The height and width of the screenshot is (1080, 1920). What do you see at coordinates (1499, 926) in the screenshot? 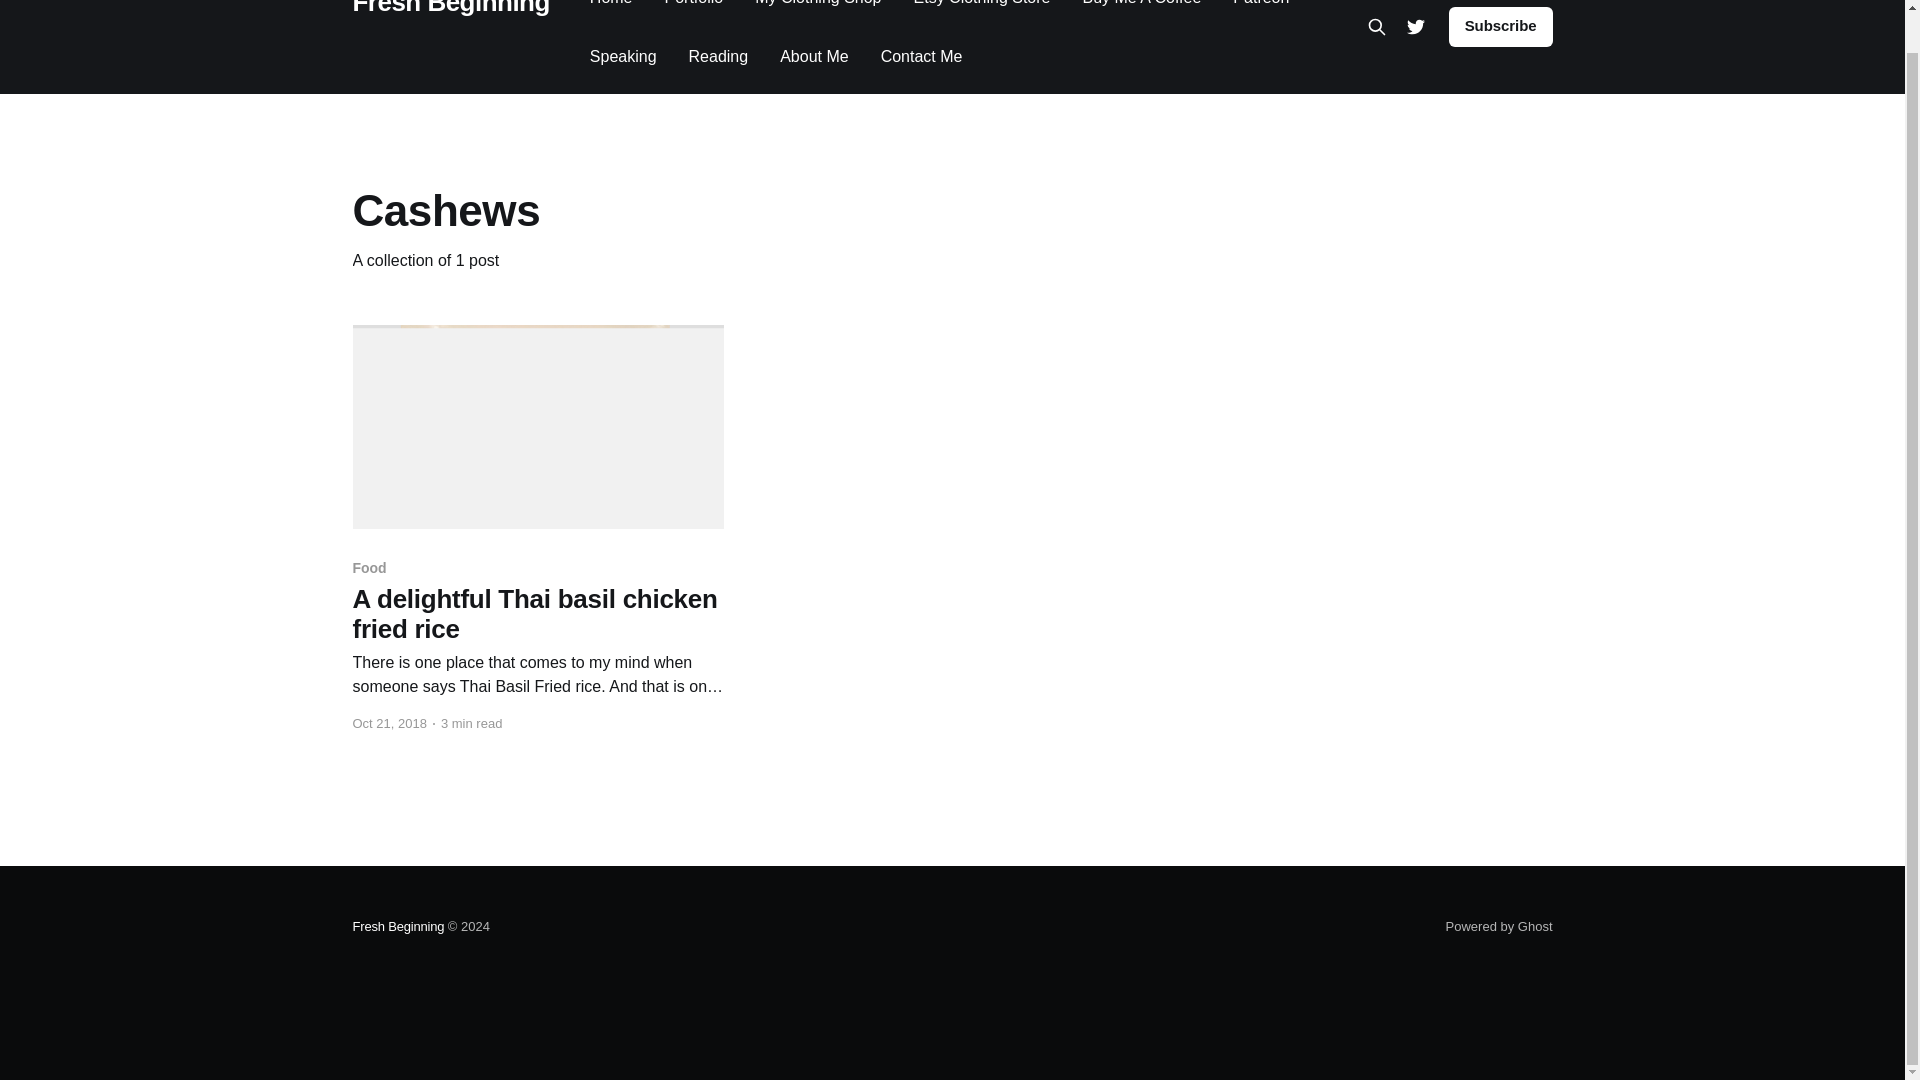
I see `Powered by Ghost` at bounding box center [1499, 926].